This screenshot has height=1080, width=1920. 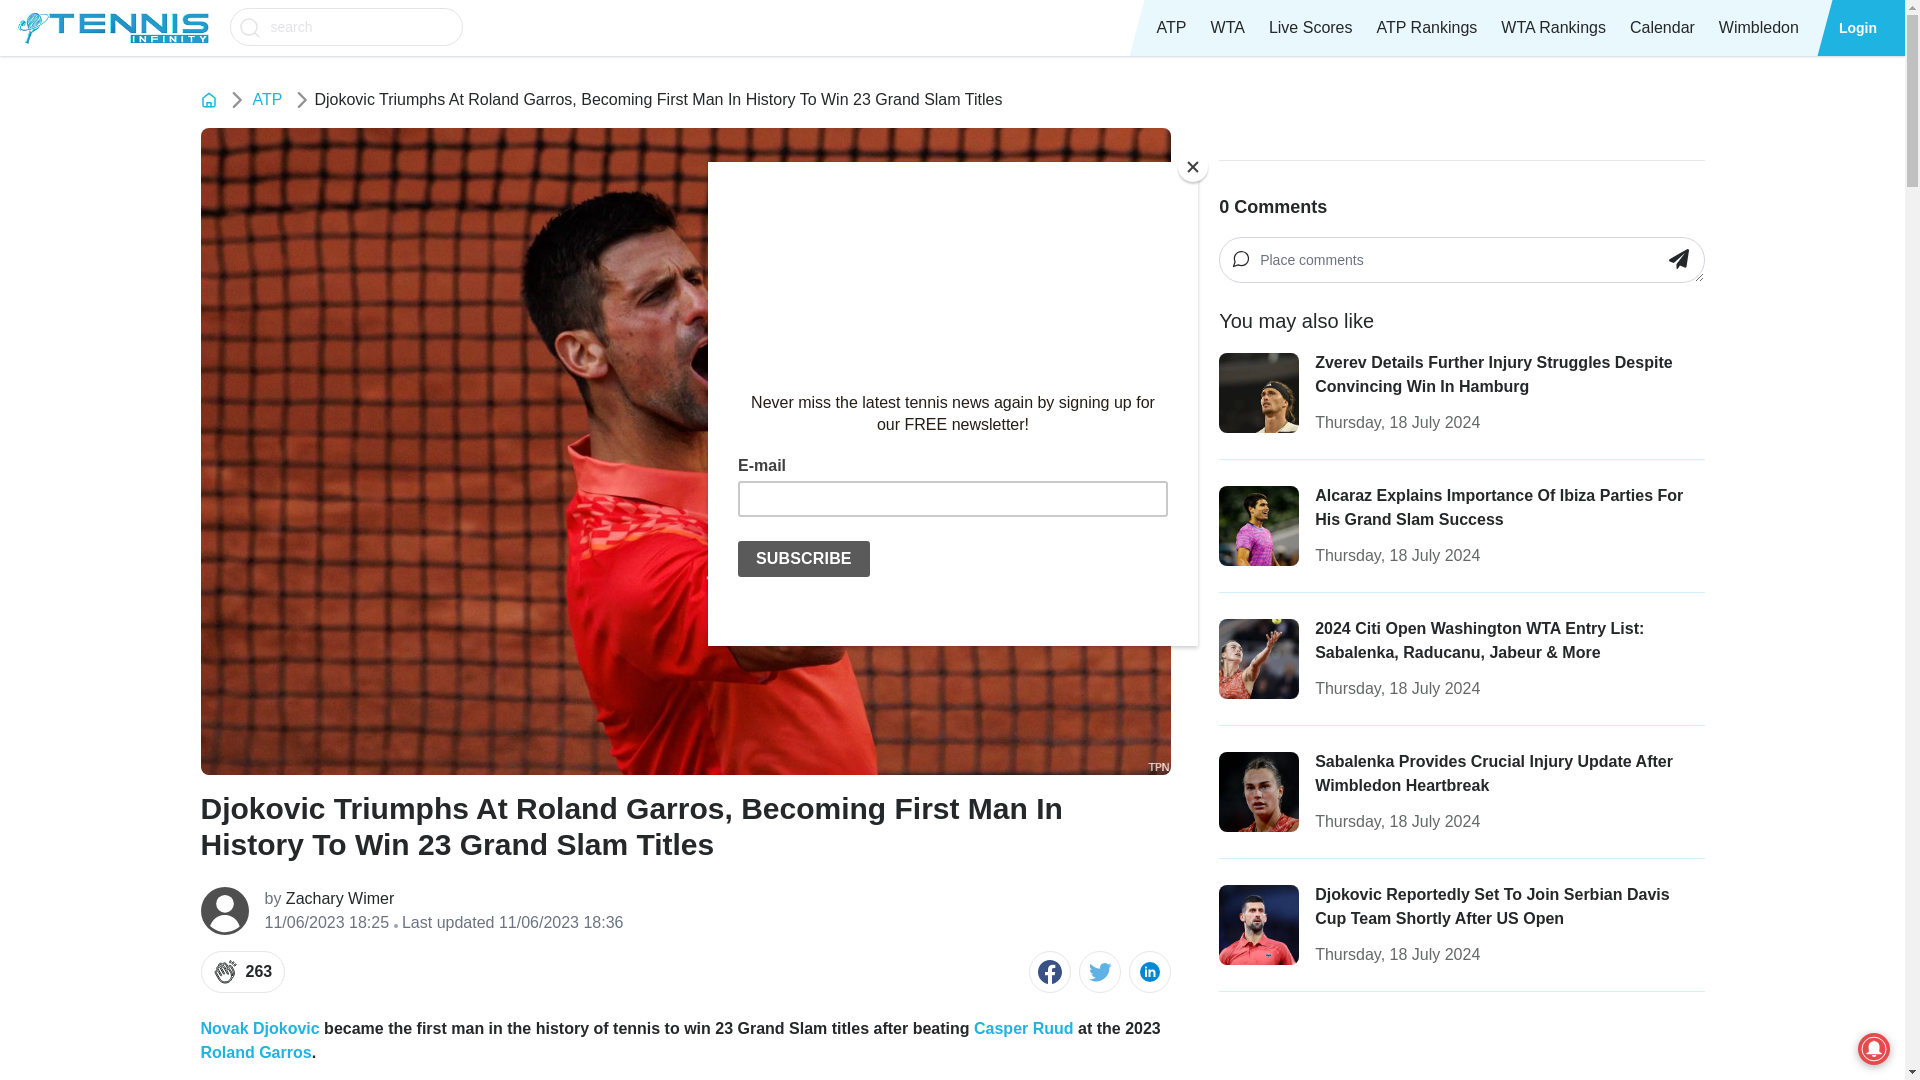 I want to click on Casper Ruud, so click(x=1023, y=1028).